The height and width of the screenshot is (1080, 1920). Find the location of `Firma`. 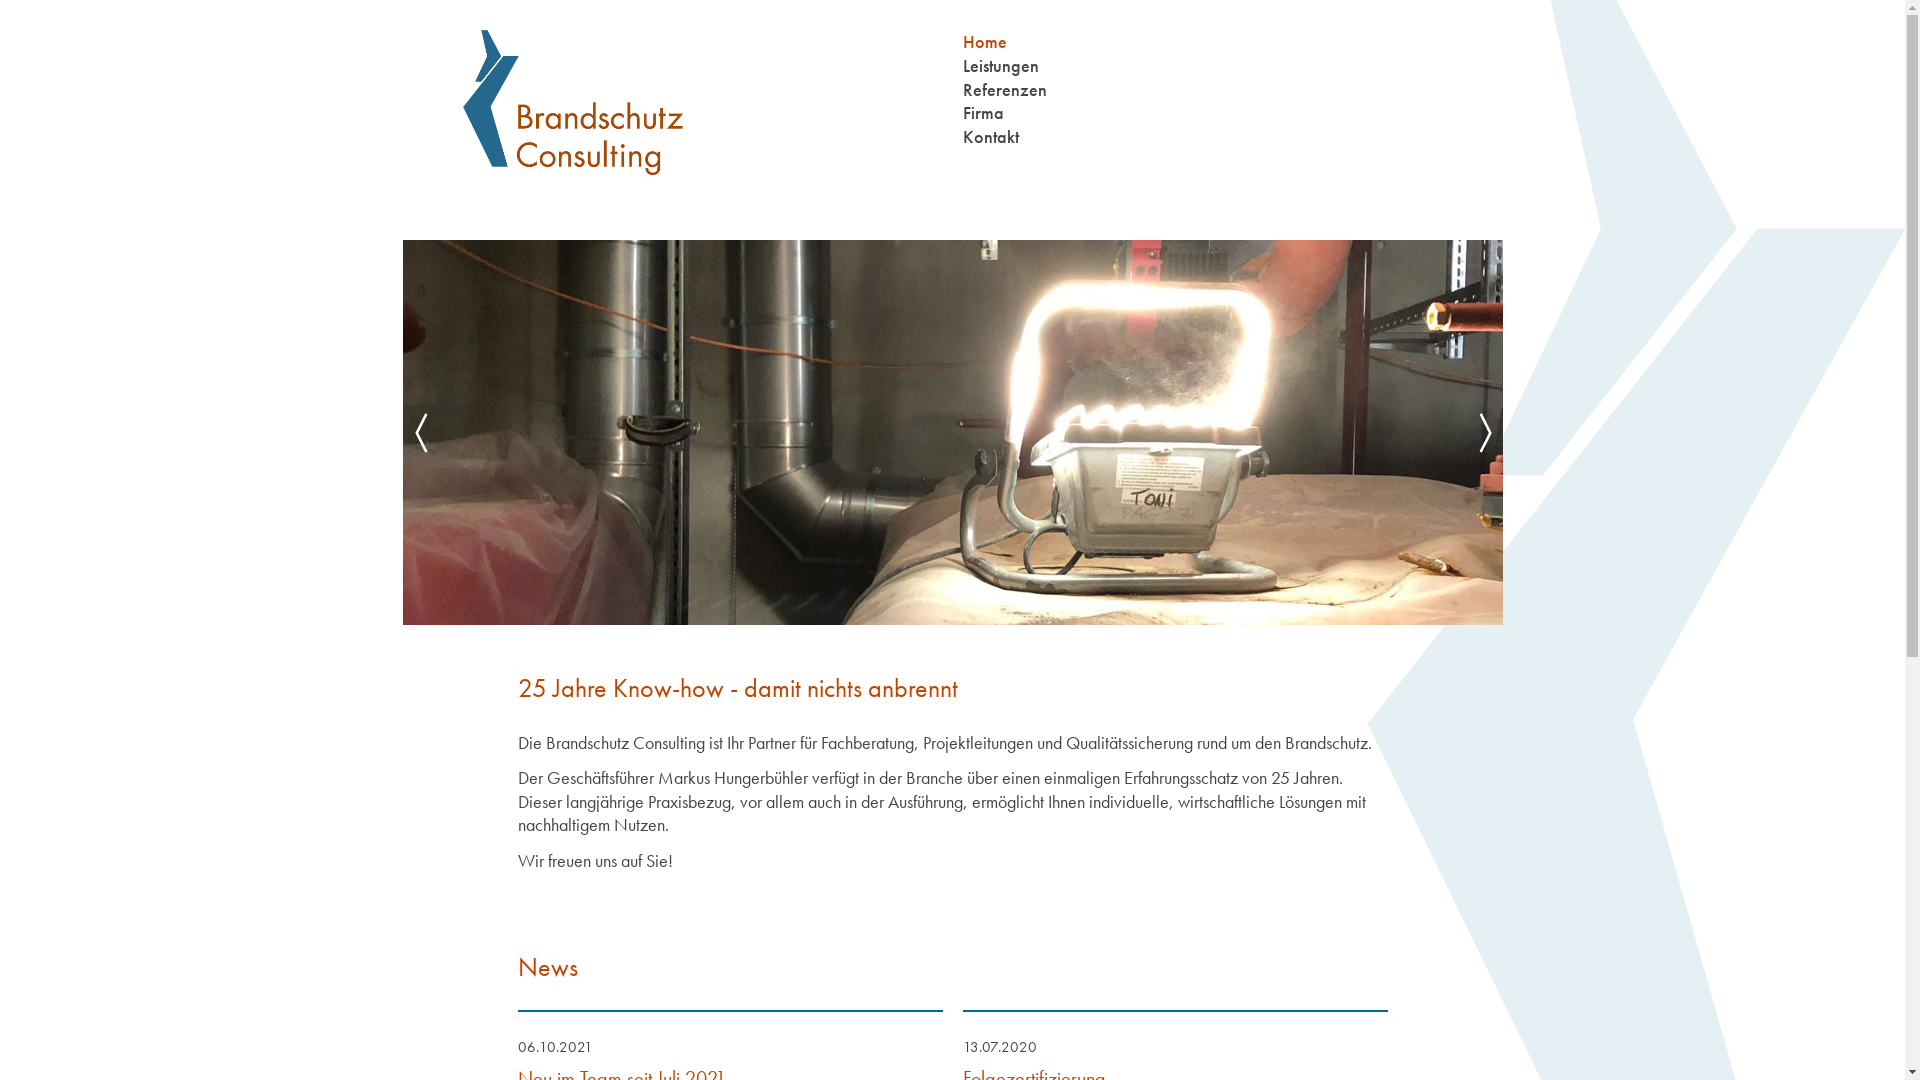

Firma is located at coordinates (982, 112).